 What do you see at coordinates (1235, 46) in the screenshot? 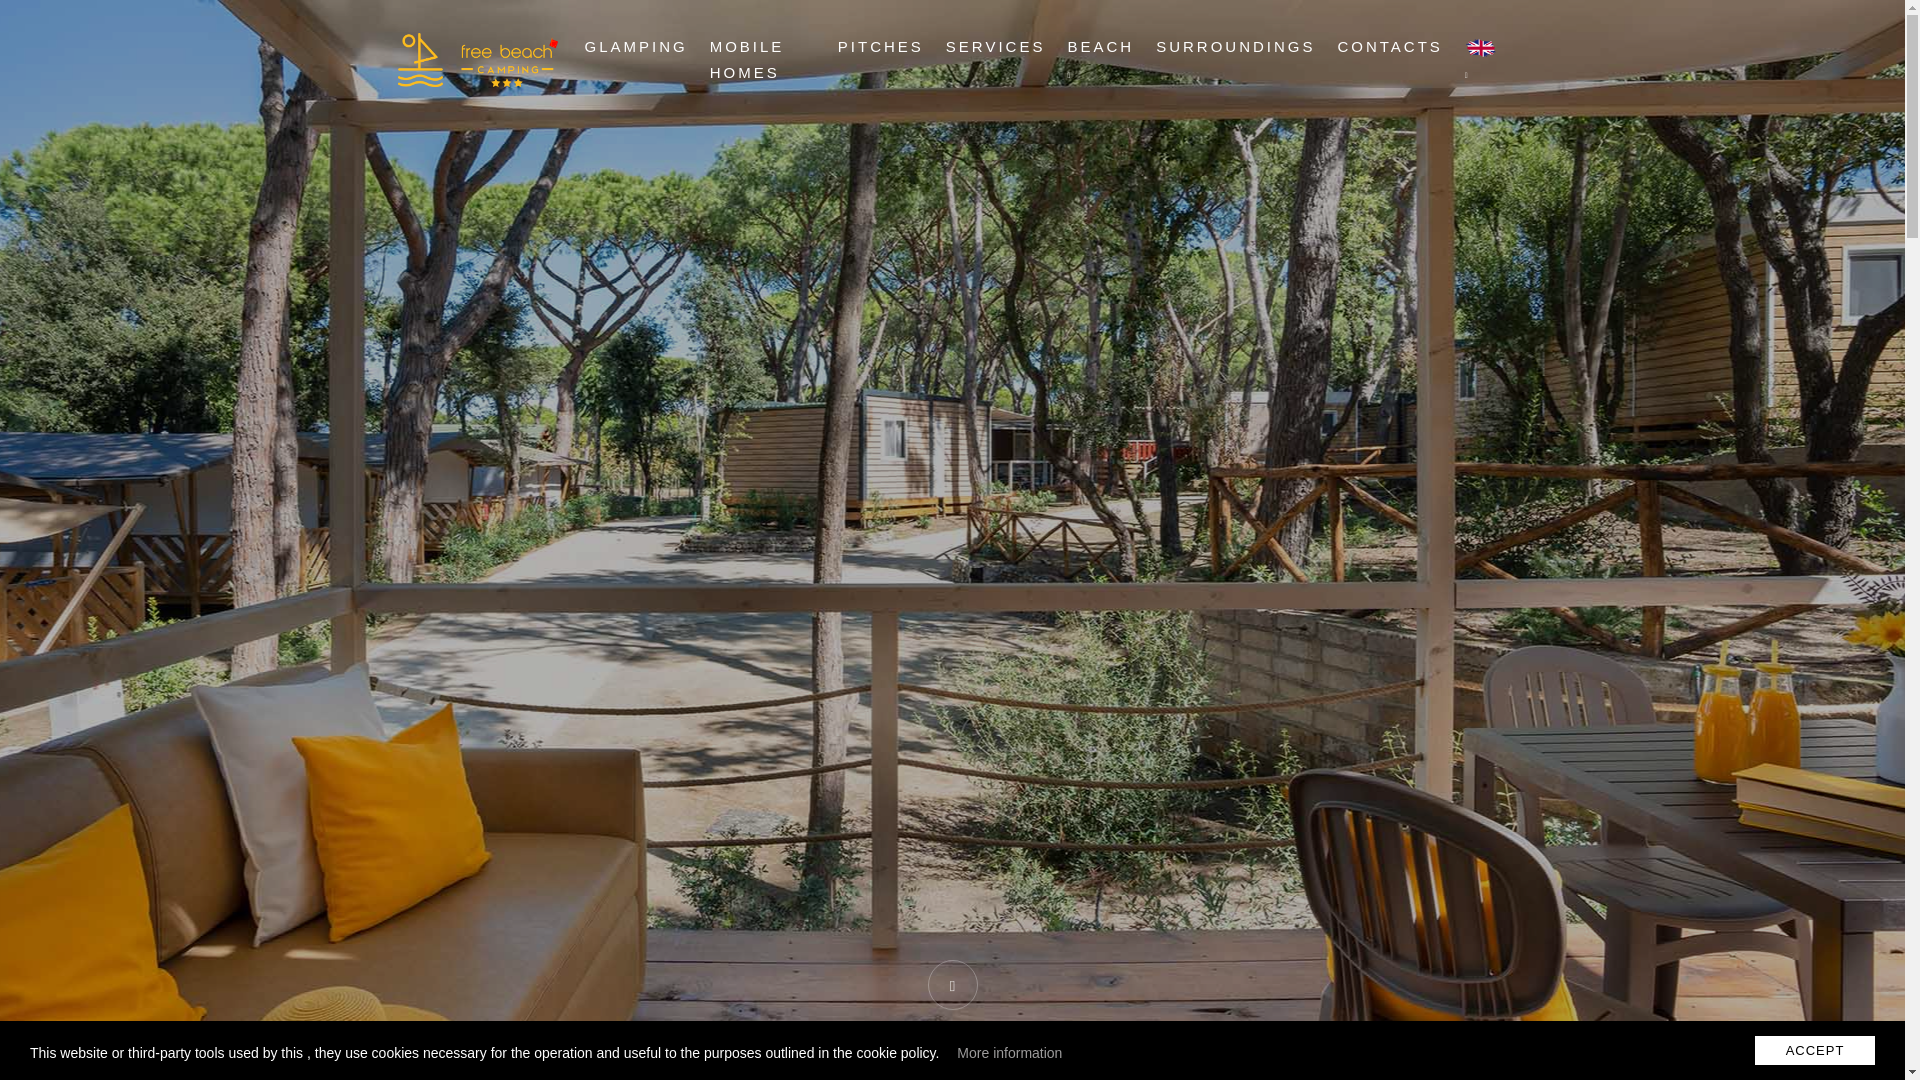
I see `SURROUNDINGS` at bounding box center [1235, 46].